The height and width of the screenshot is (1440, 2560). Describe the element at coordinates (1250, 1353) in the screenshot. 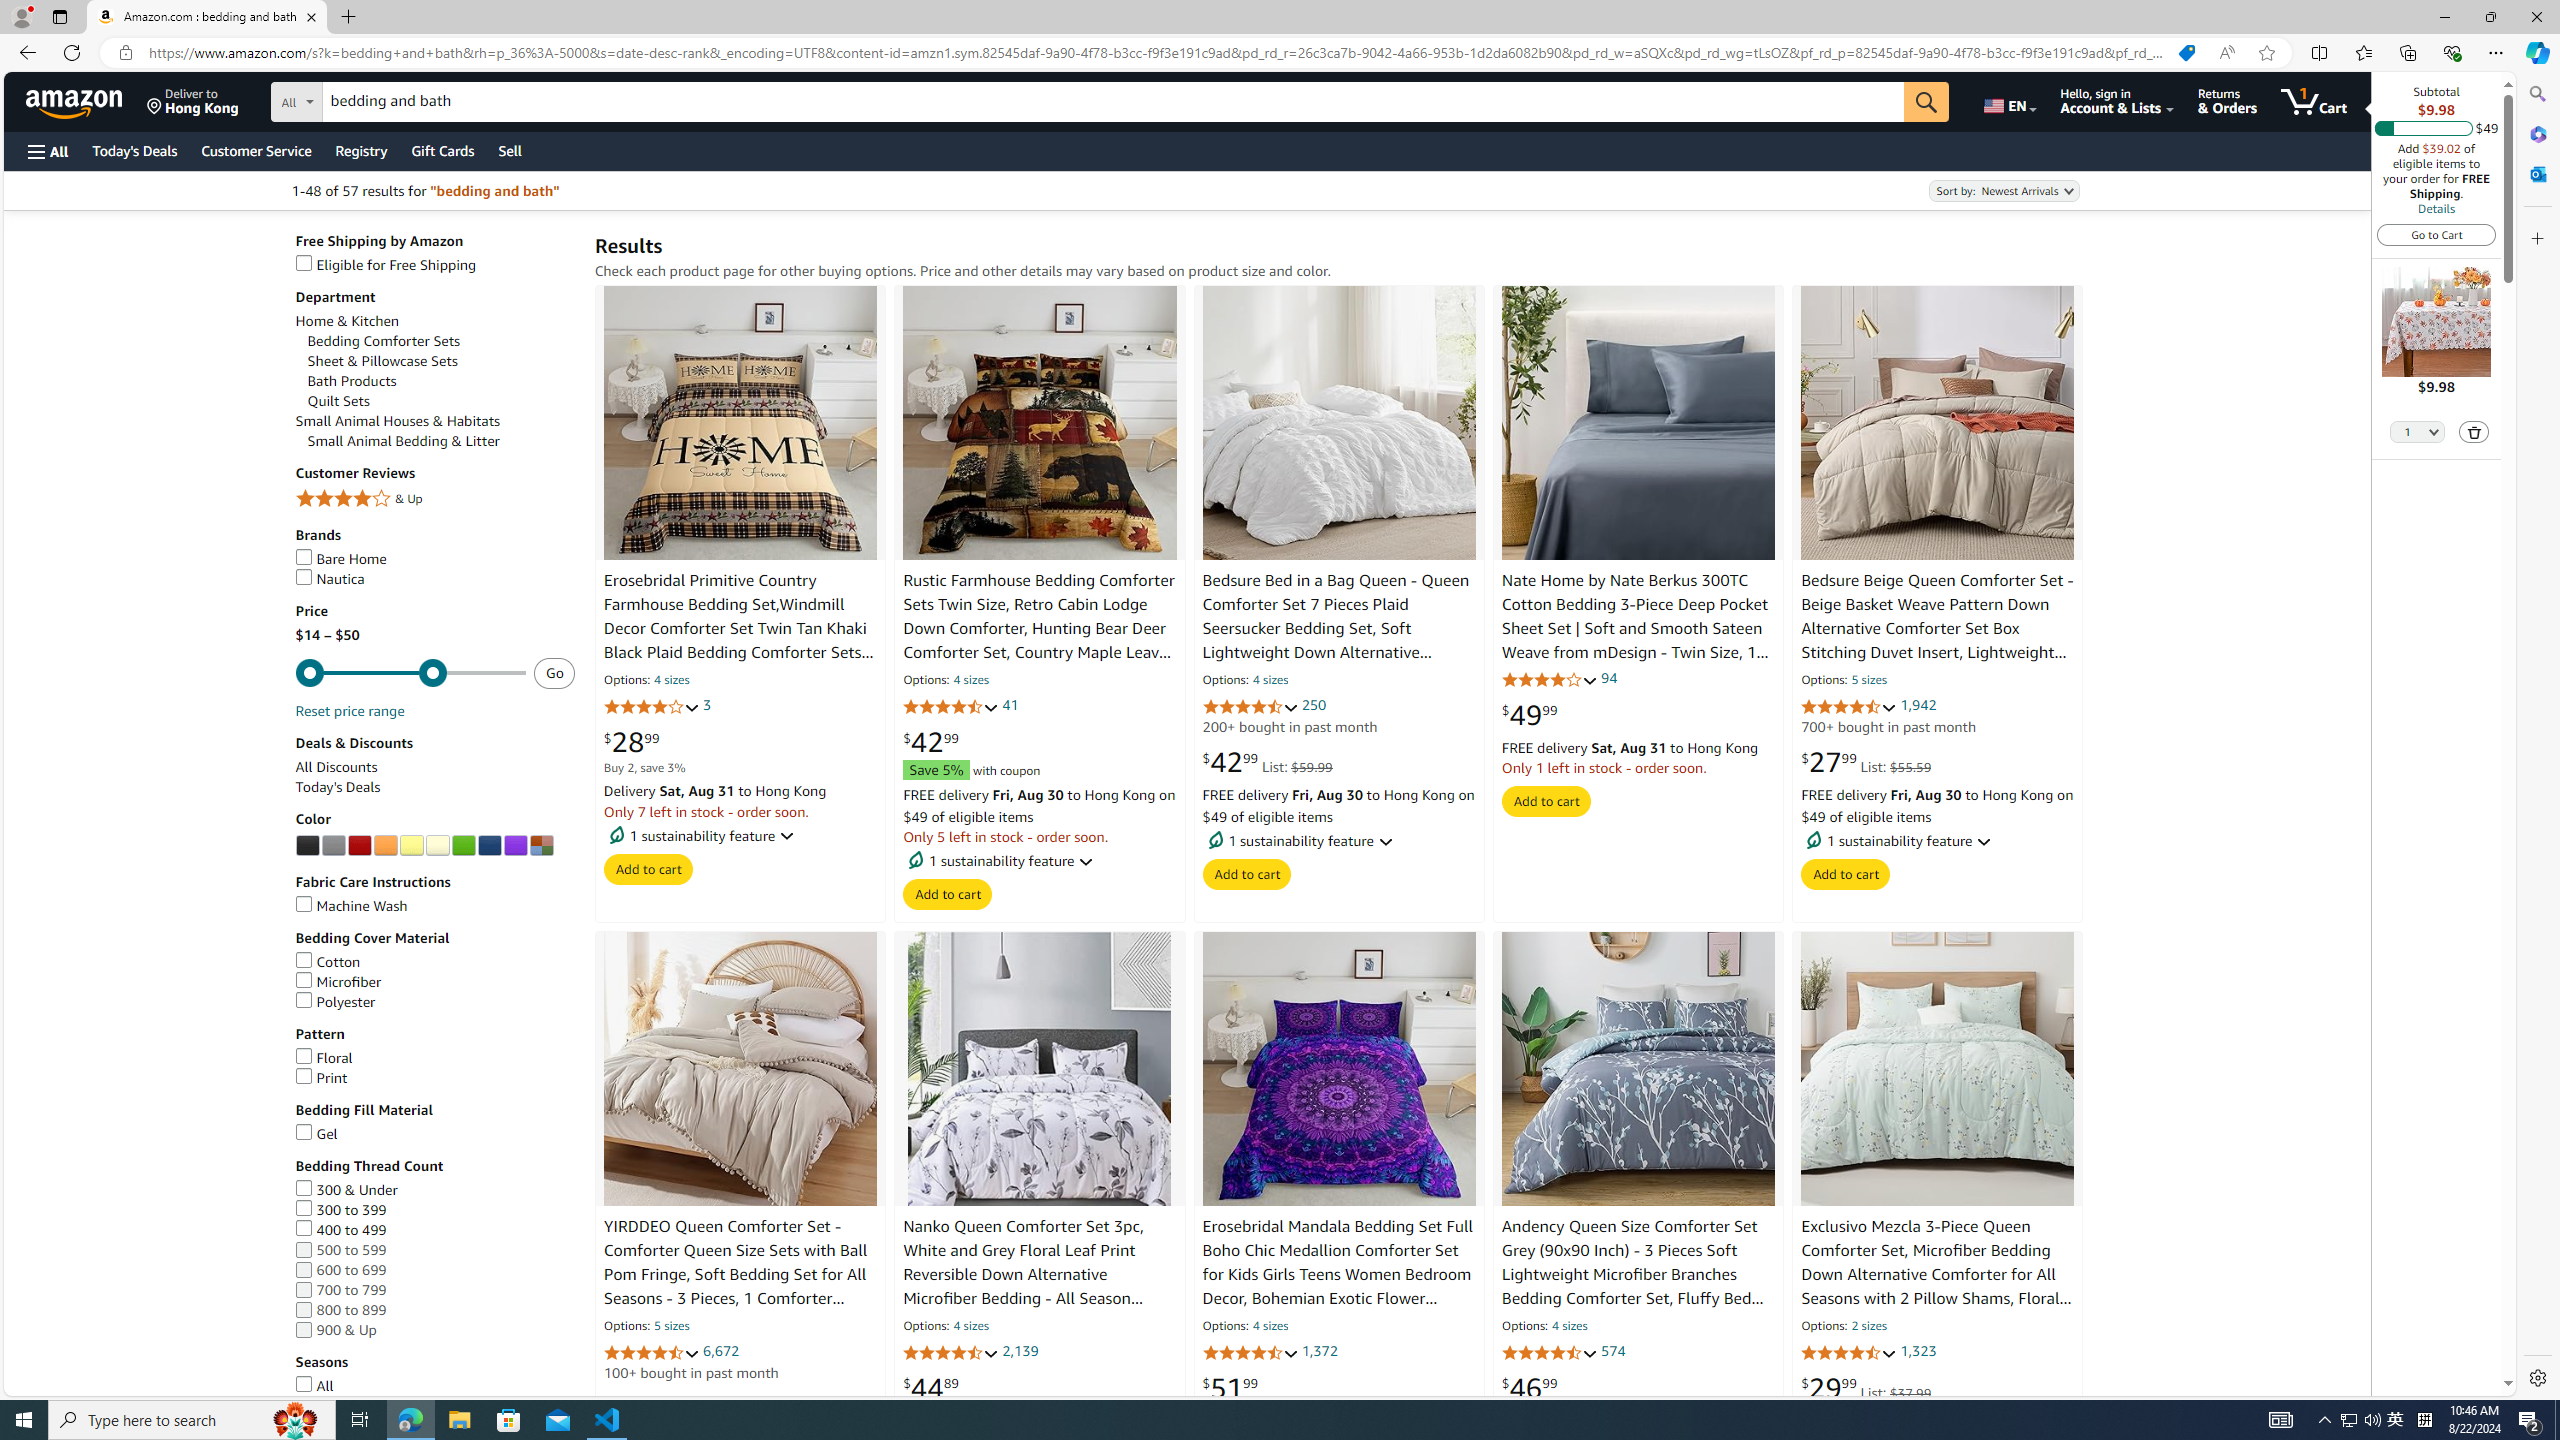

I see `4.6 out of 5 stars` at that location.